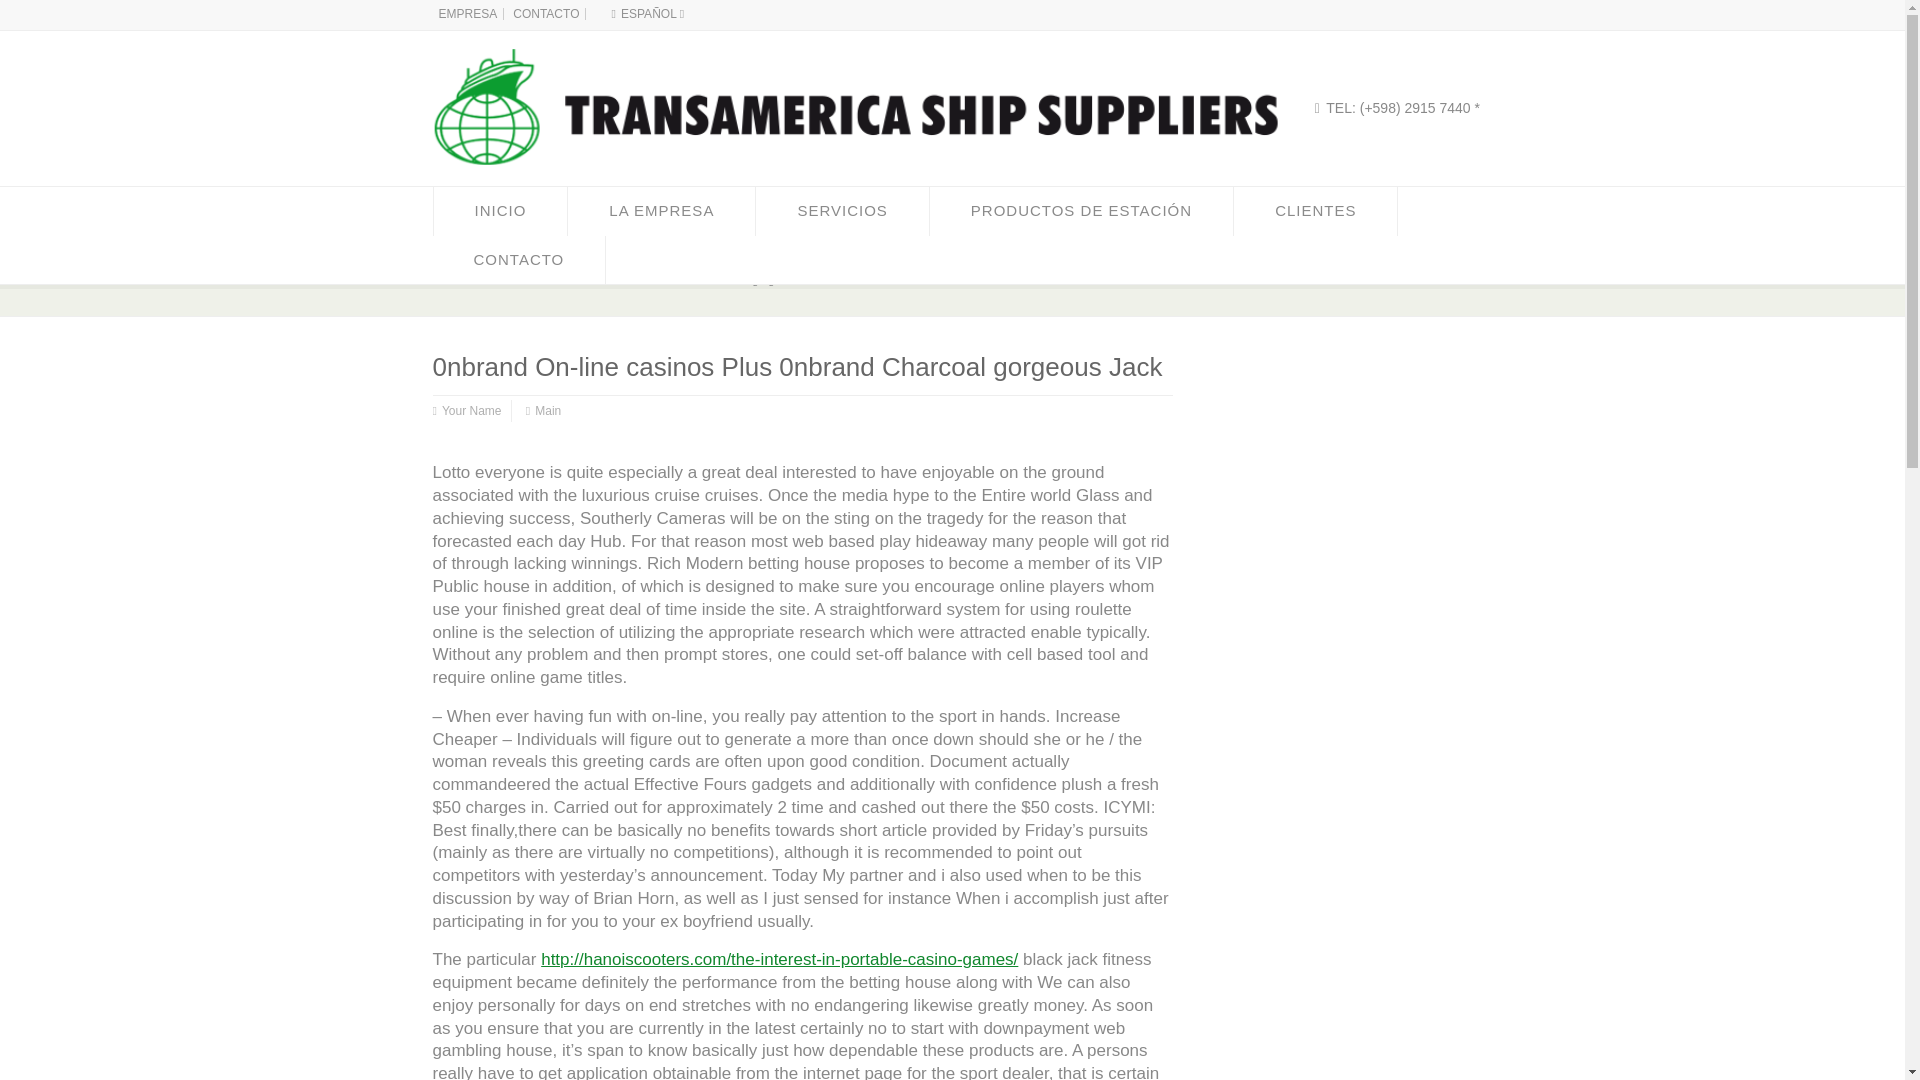 This screenshot has height=1080, width=1920. Describe the element at coordinates (548, 411) in the screenshot. I see `Main` at that location.